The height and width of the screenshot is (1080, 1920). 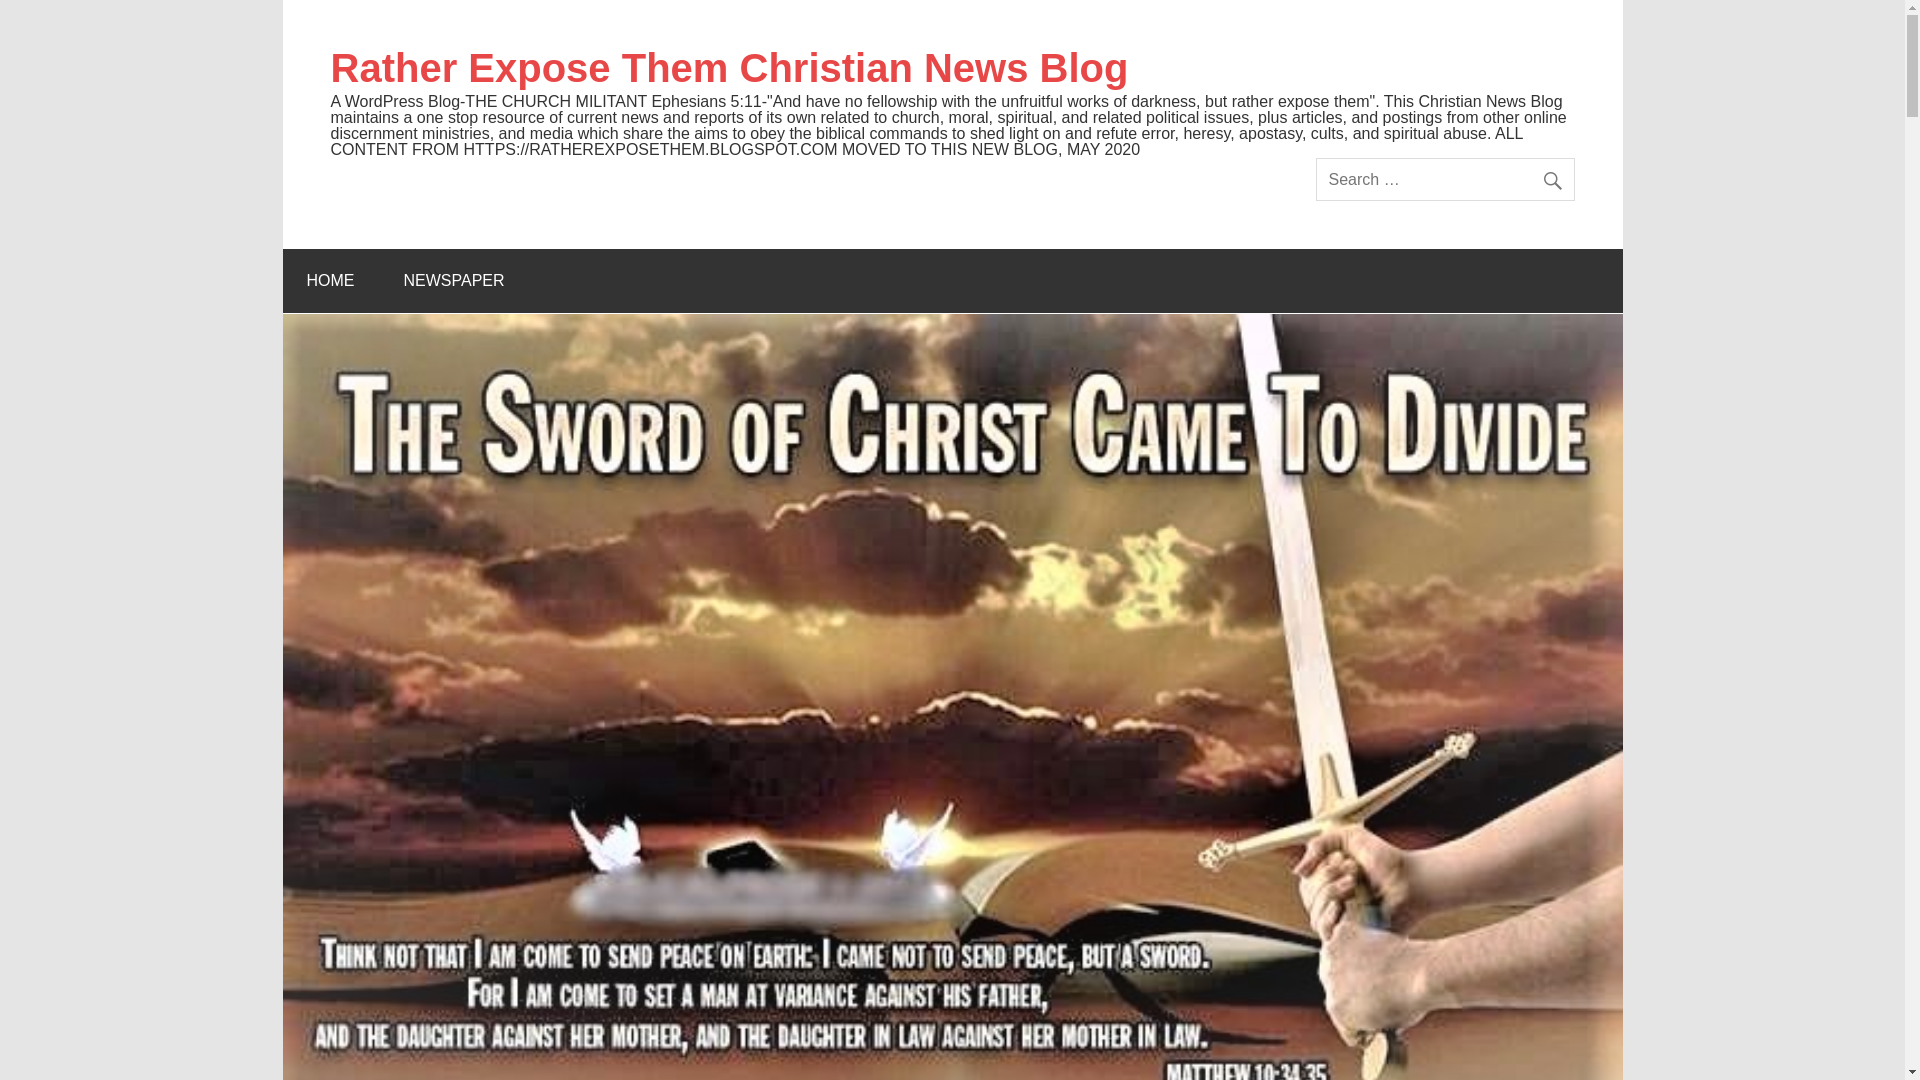 I want to click on Rather Expose Them Christian News Blog, so click(x=729, y=68).